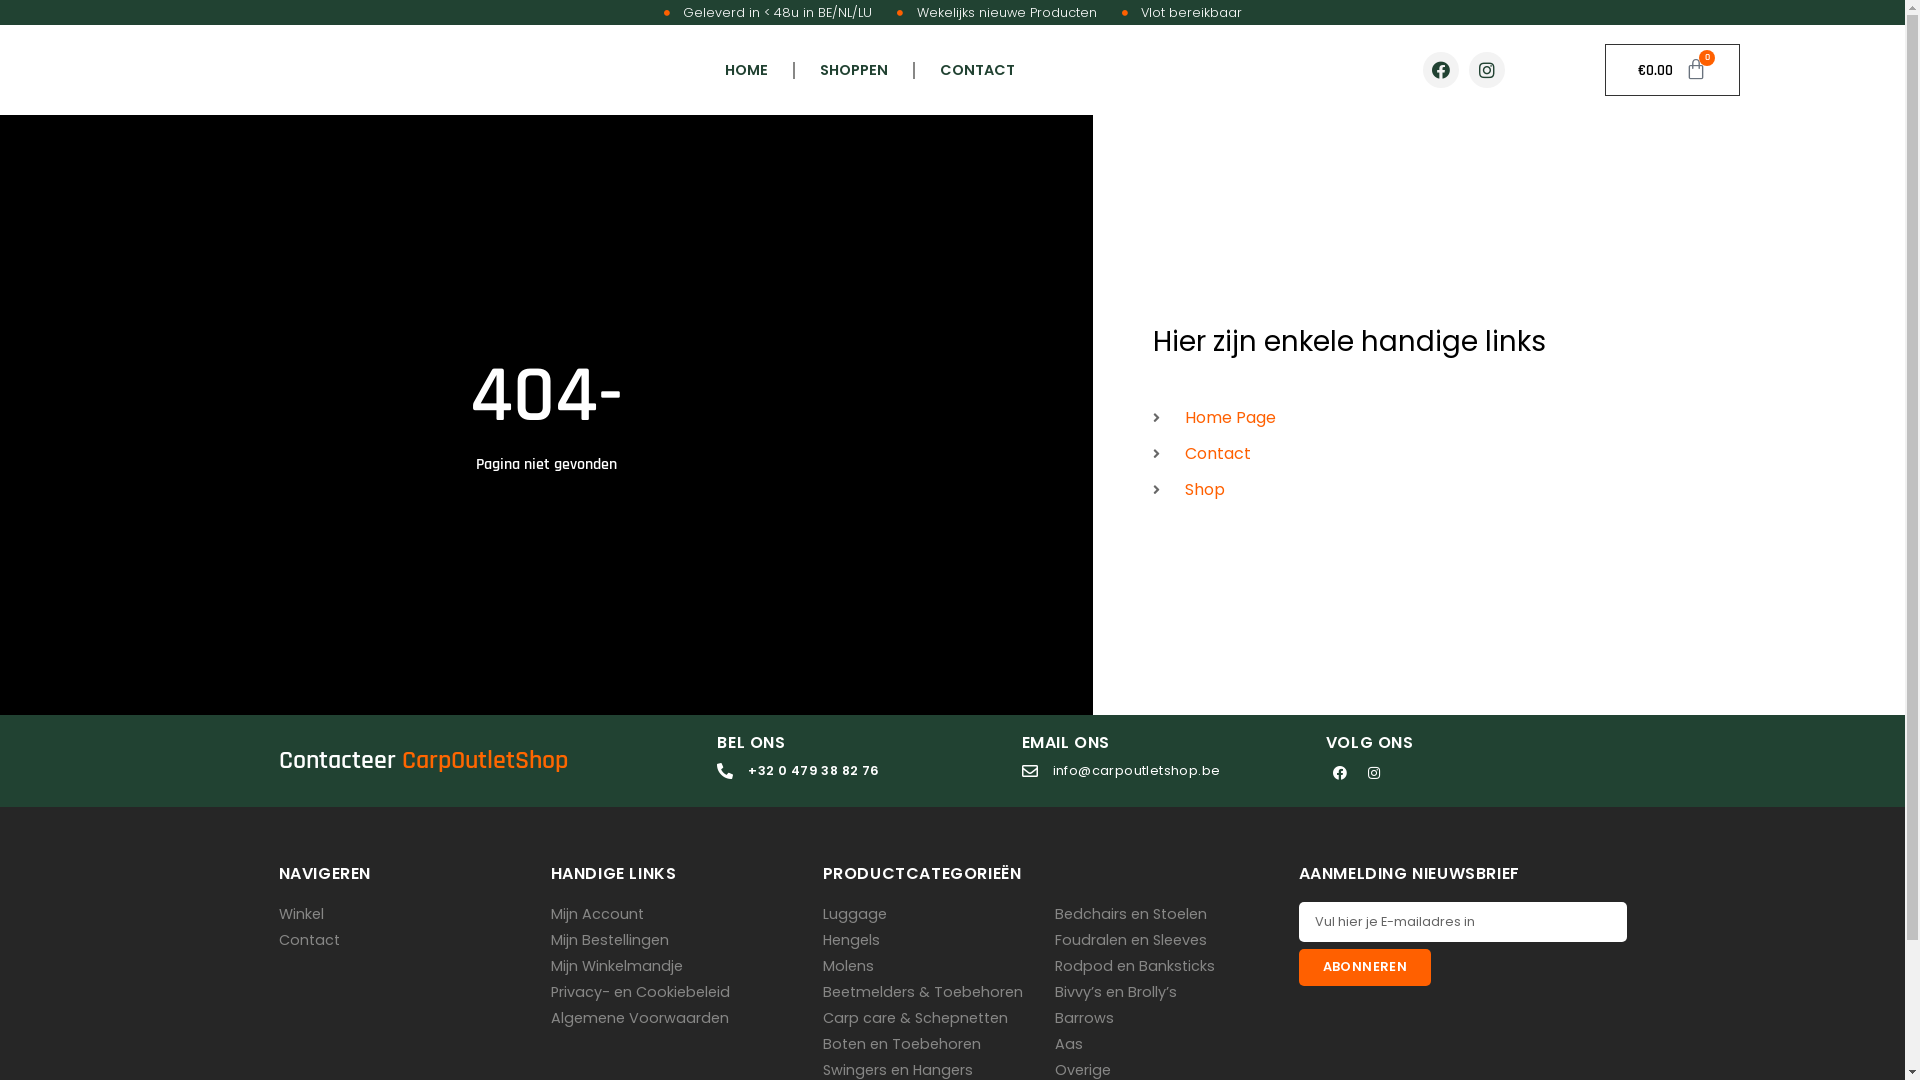 This screenshot has width=1920, height=1080. Describe the element at coordinates (1134, 966) in the screenshot. I see `Rodpod en Banksticks` at that location.